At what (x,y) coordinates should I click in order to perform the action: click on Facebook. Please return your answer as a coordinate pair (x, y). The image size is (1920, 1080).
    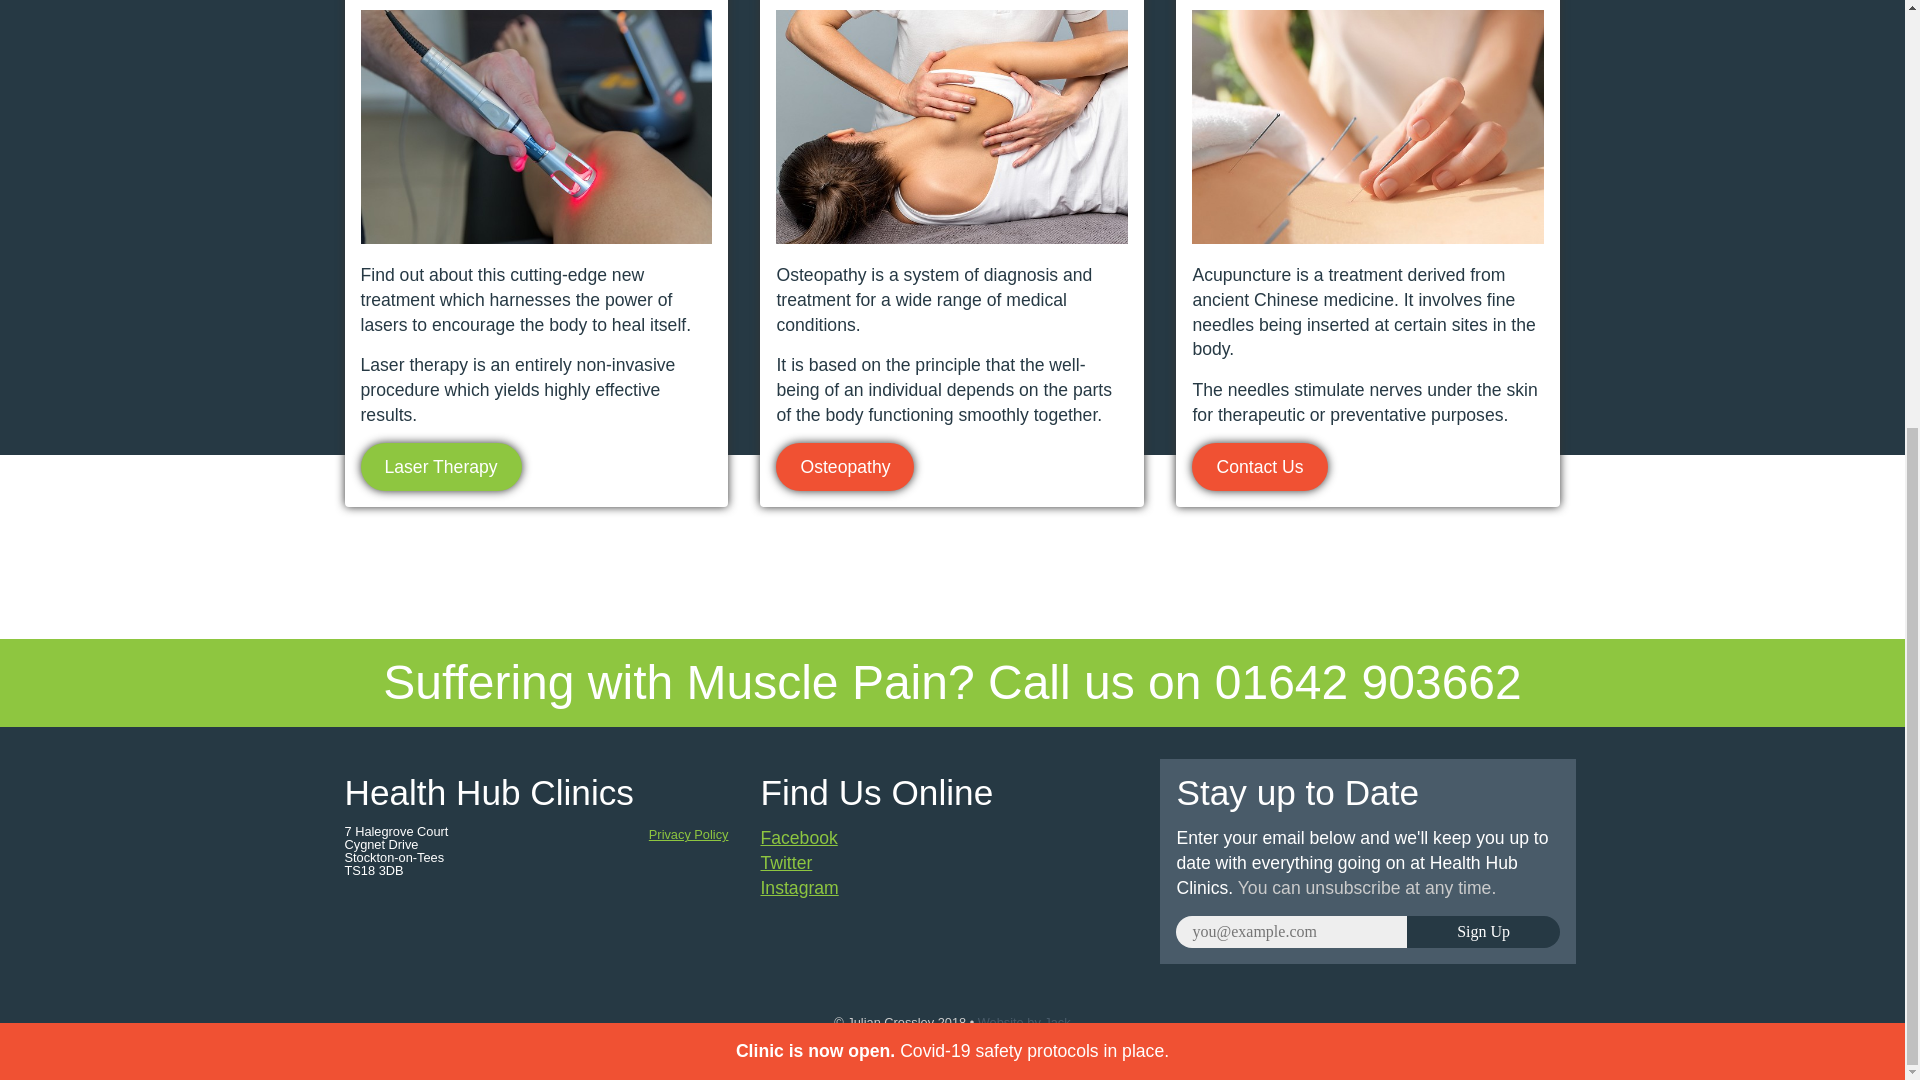
    Looking at the image, I should click on (798, 838).